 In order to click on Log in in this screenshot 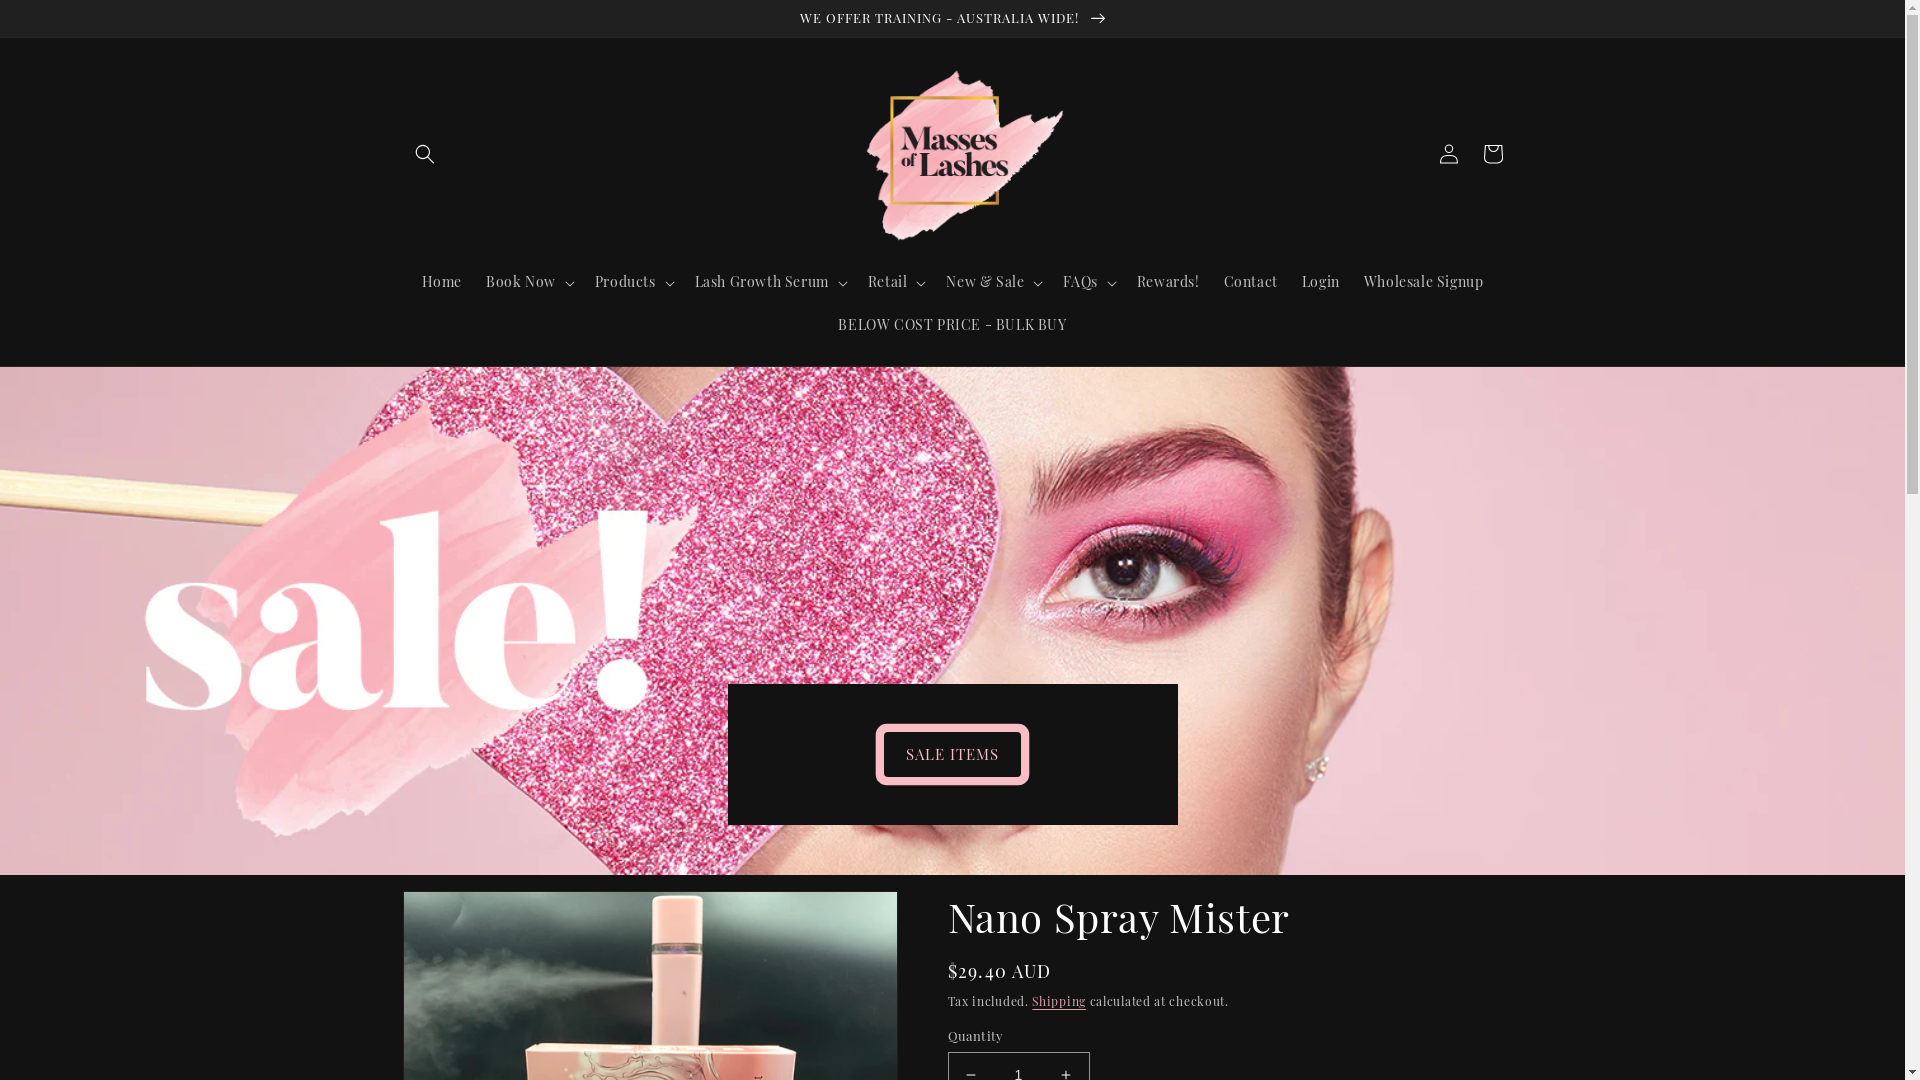, I will do `click(1448, 154)`.